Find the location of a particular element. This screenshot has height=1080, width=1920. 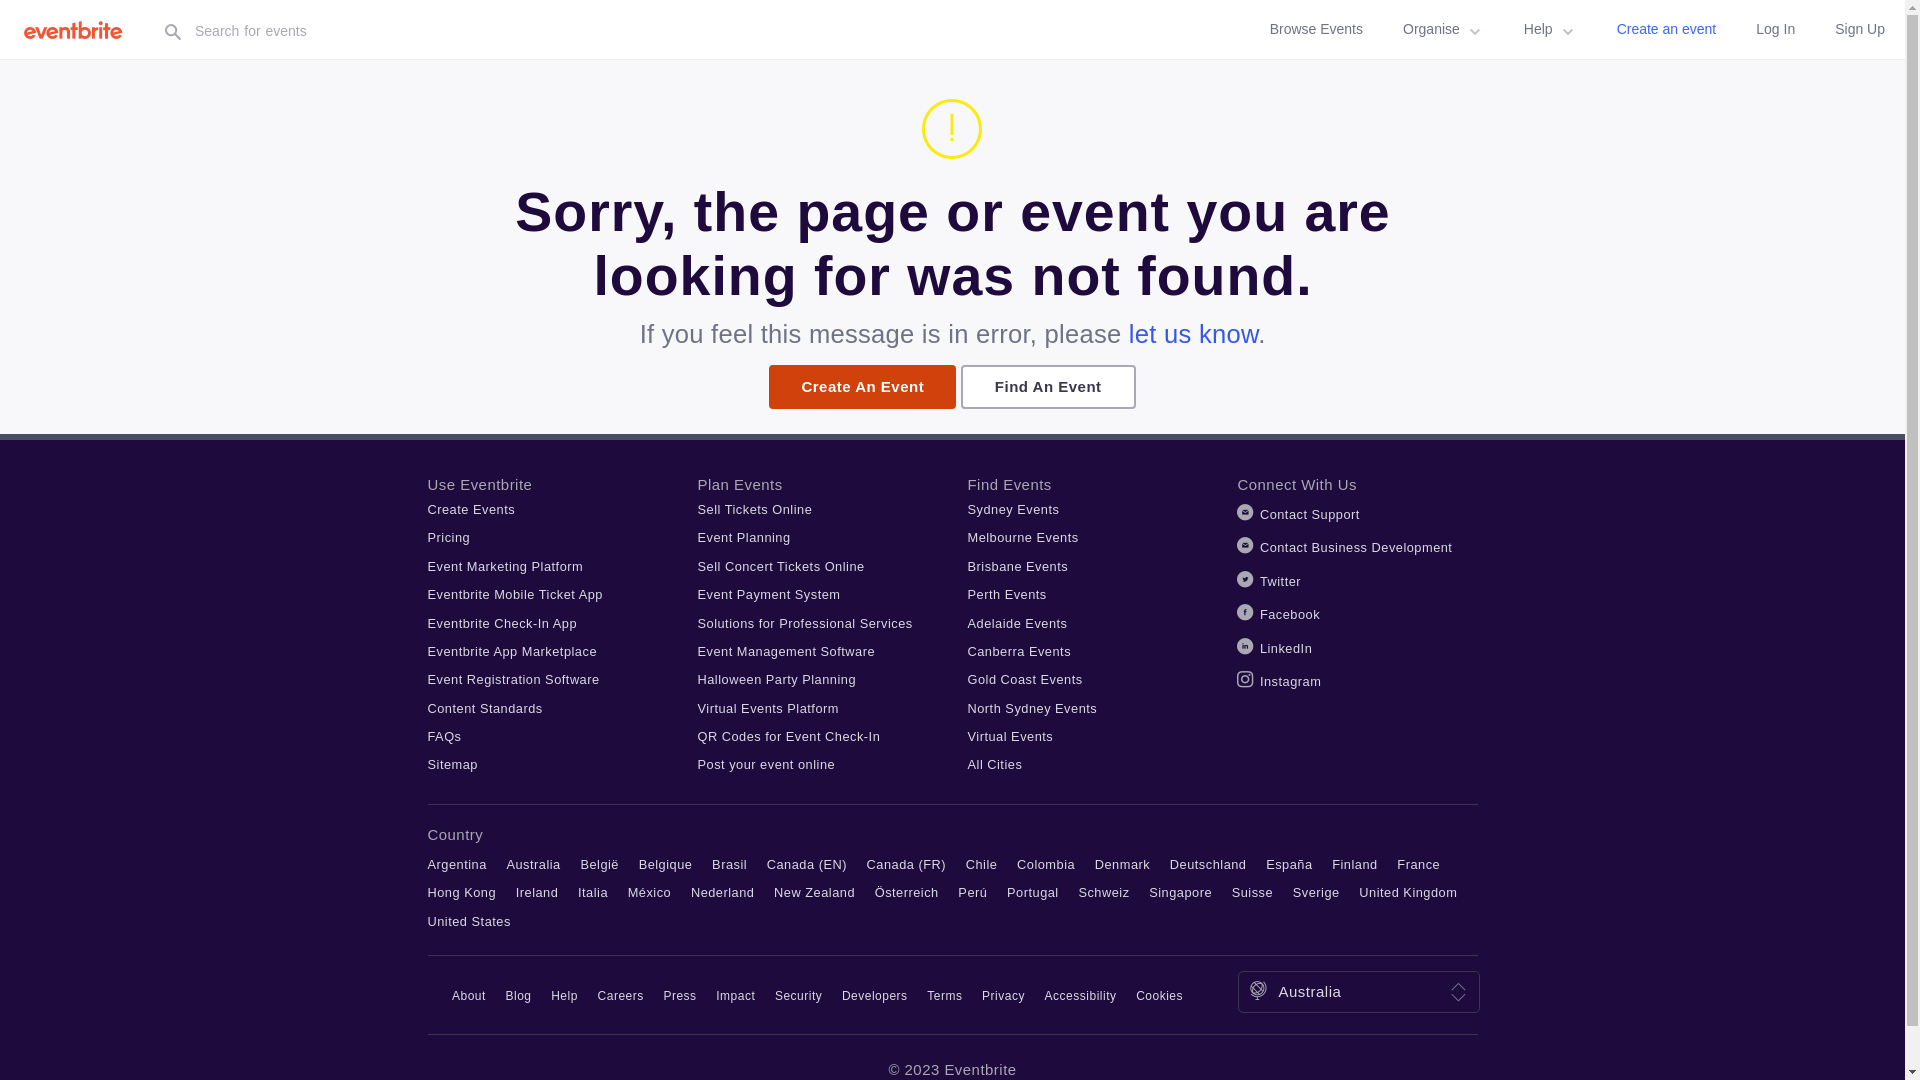

Blog is located at coordinates (519, 996).